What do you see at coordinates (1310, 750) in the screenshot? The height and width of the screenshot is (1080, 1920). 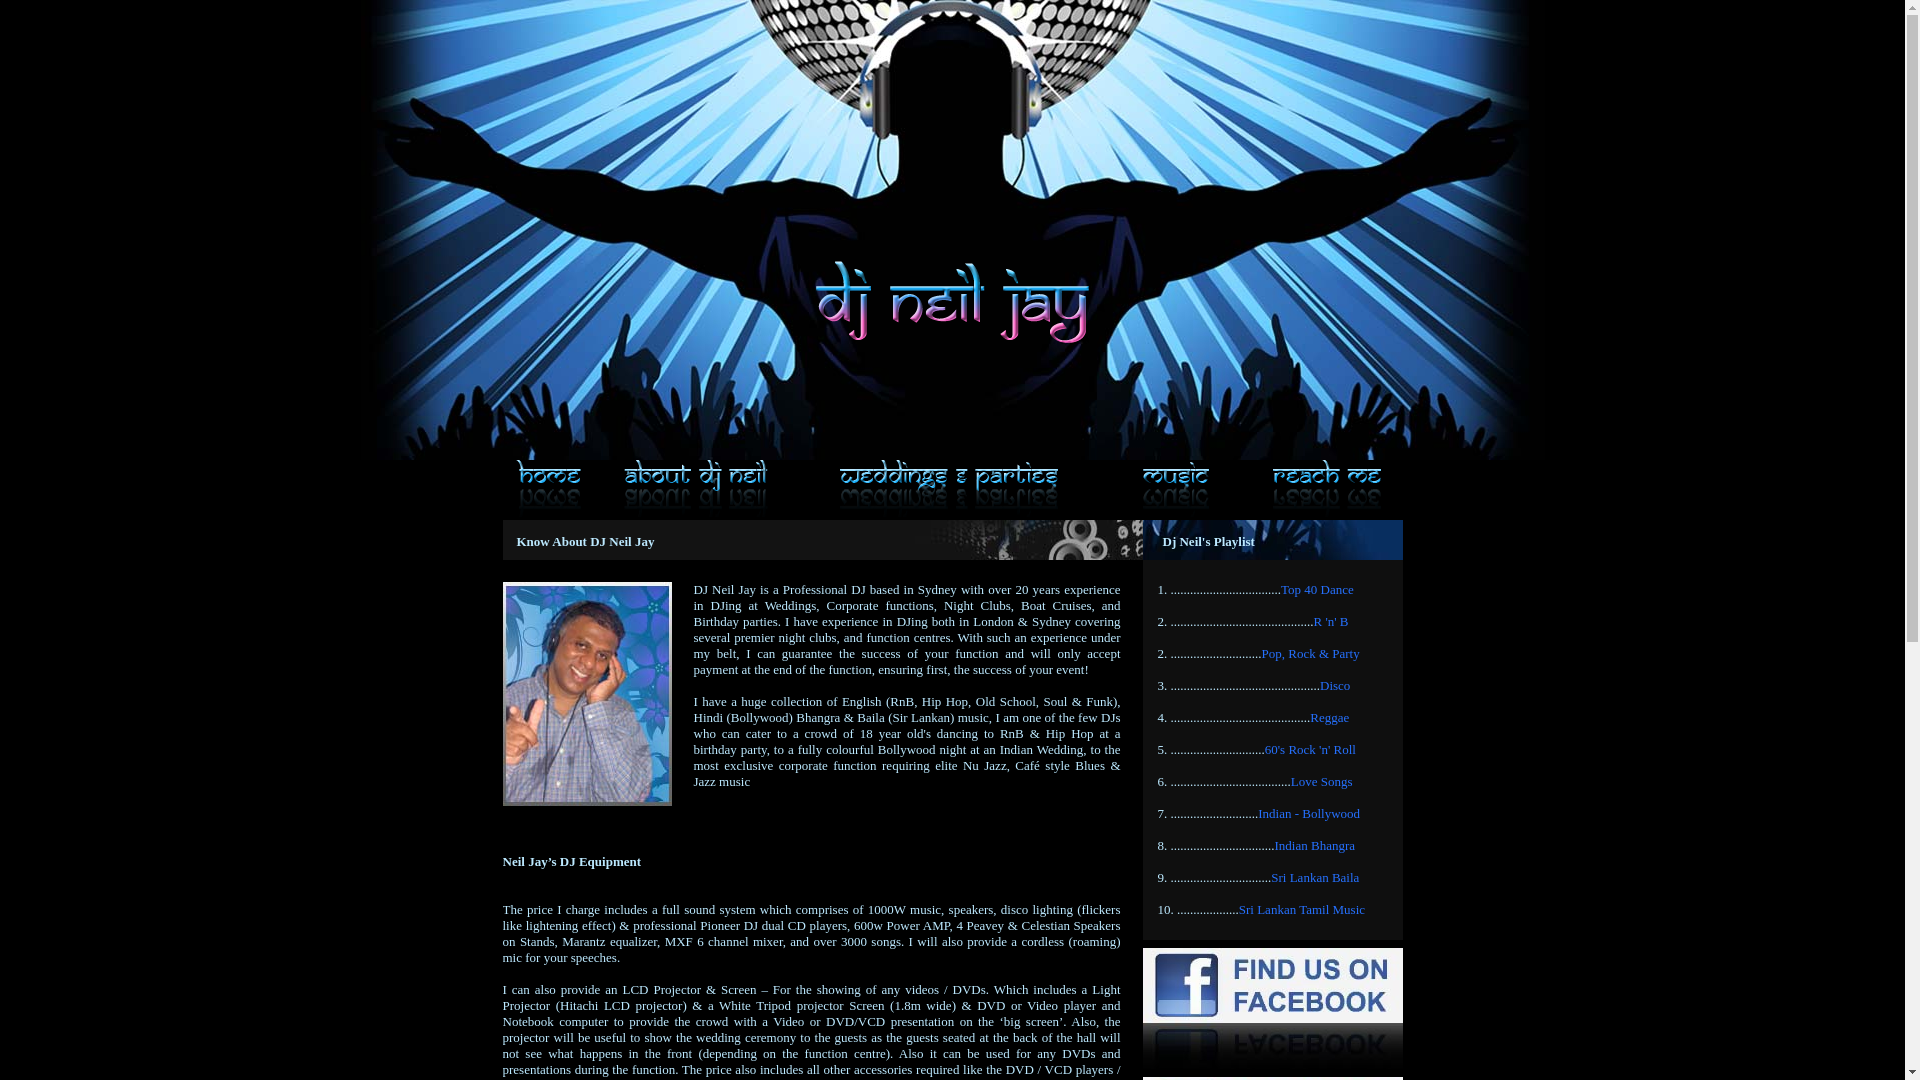 I see `60's Rock 'n' Roll` at bounding box center [1310, 750].